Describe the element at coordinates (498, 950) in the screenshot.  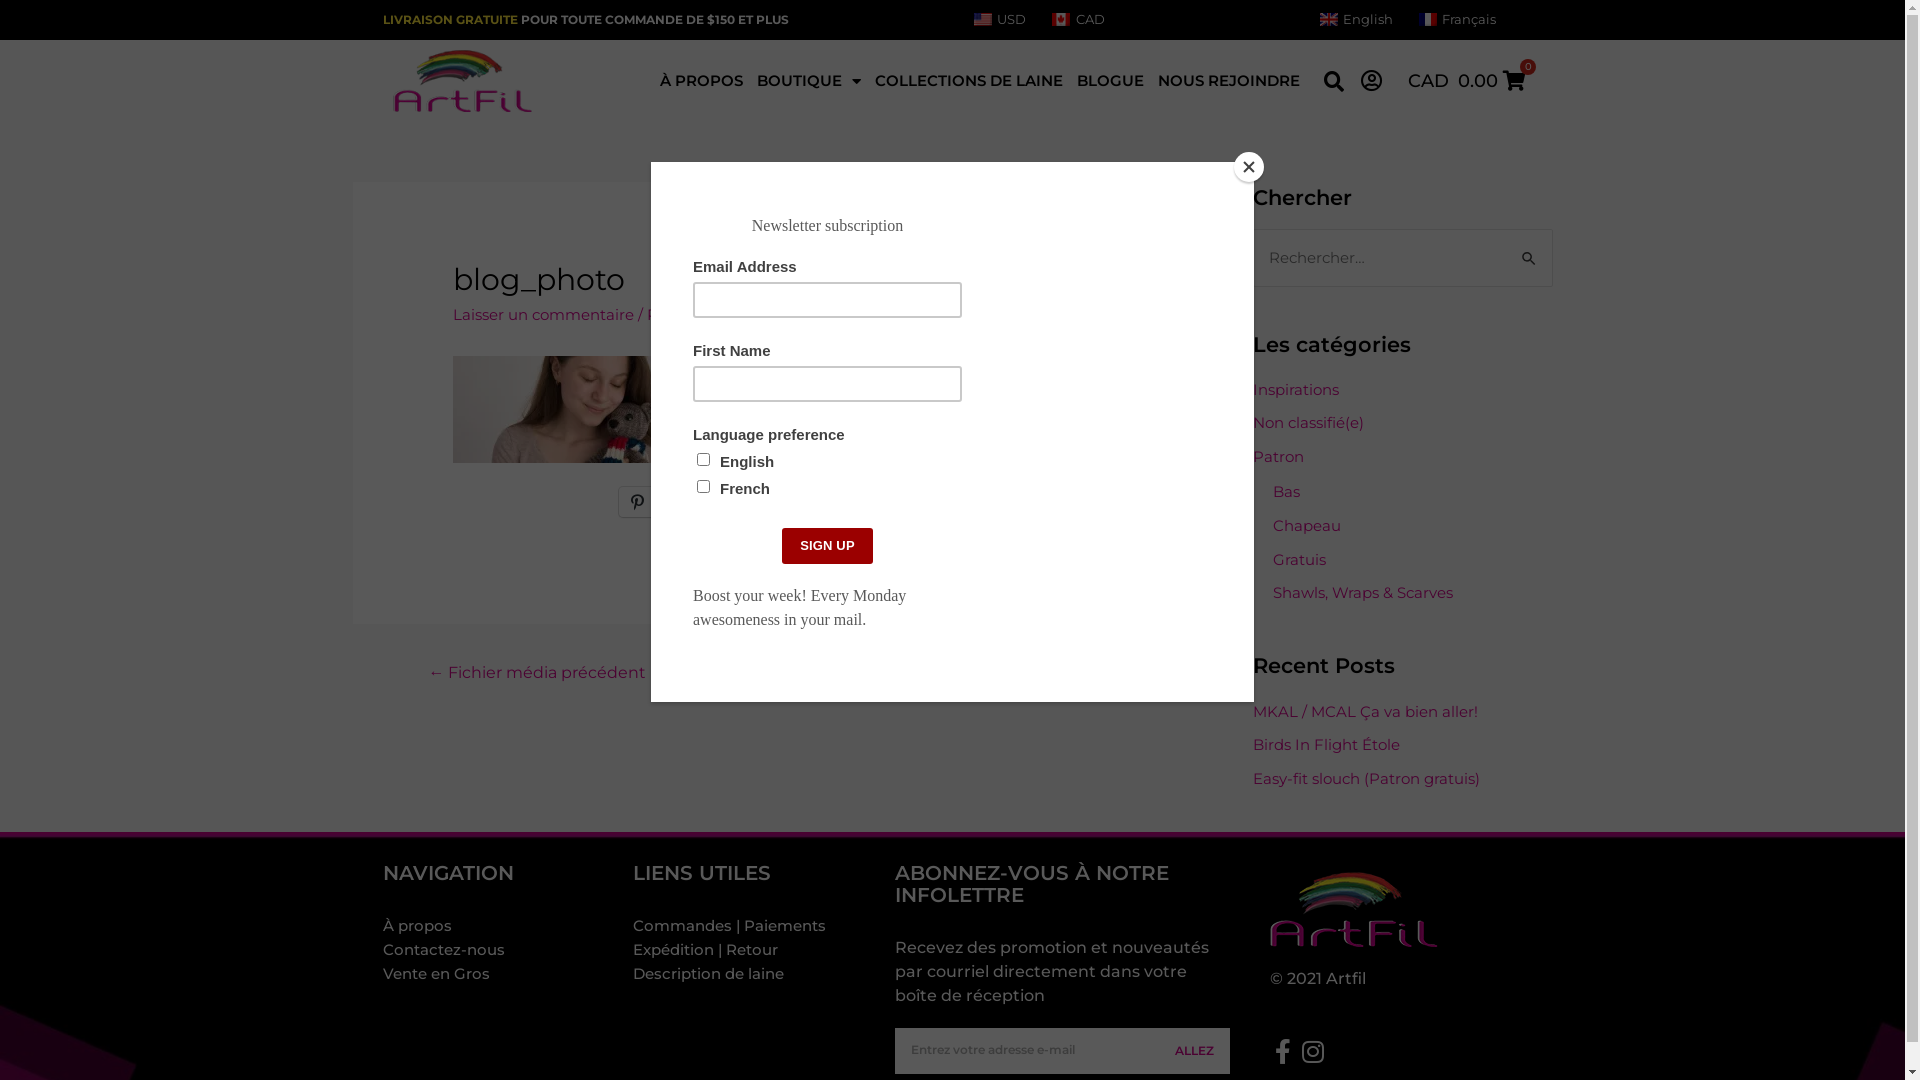
I see `Contactez-nous` at that location.